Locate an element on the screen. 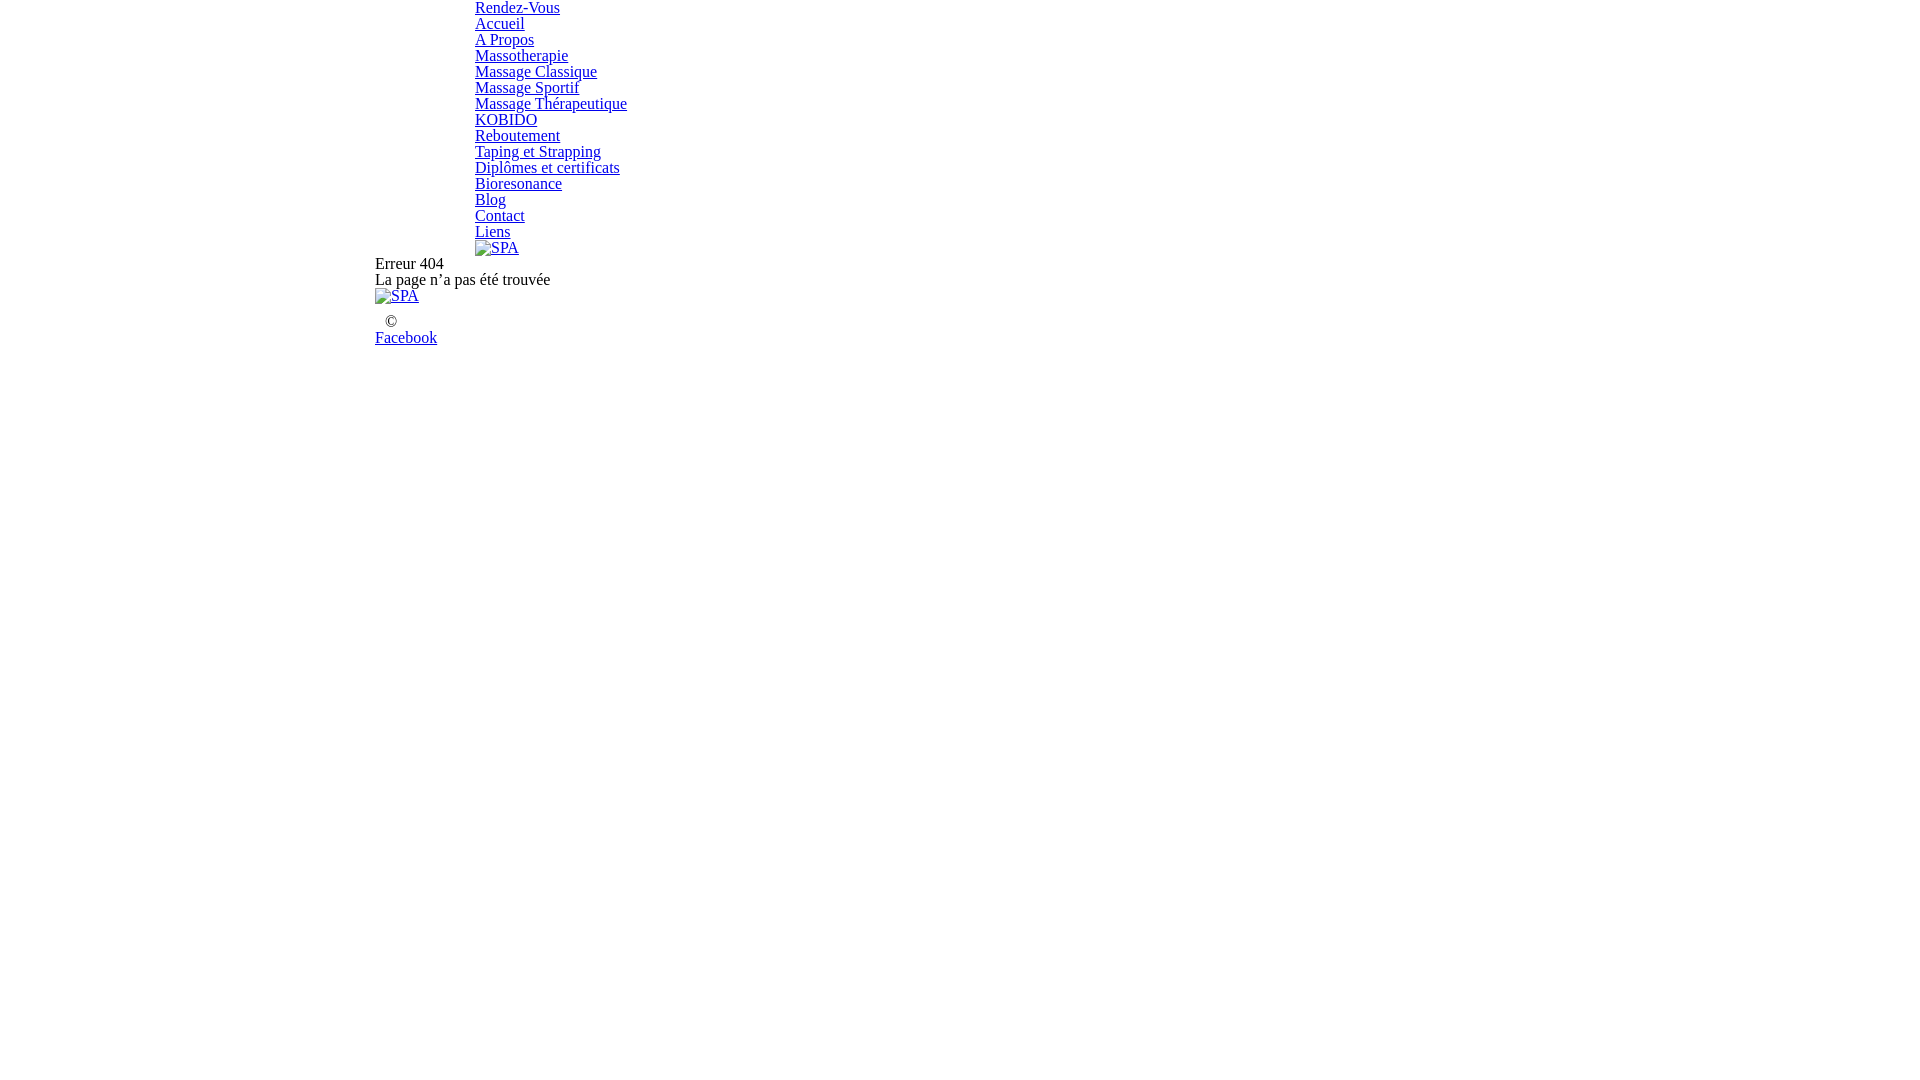  Facebook is located at coordinates (406, 338).